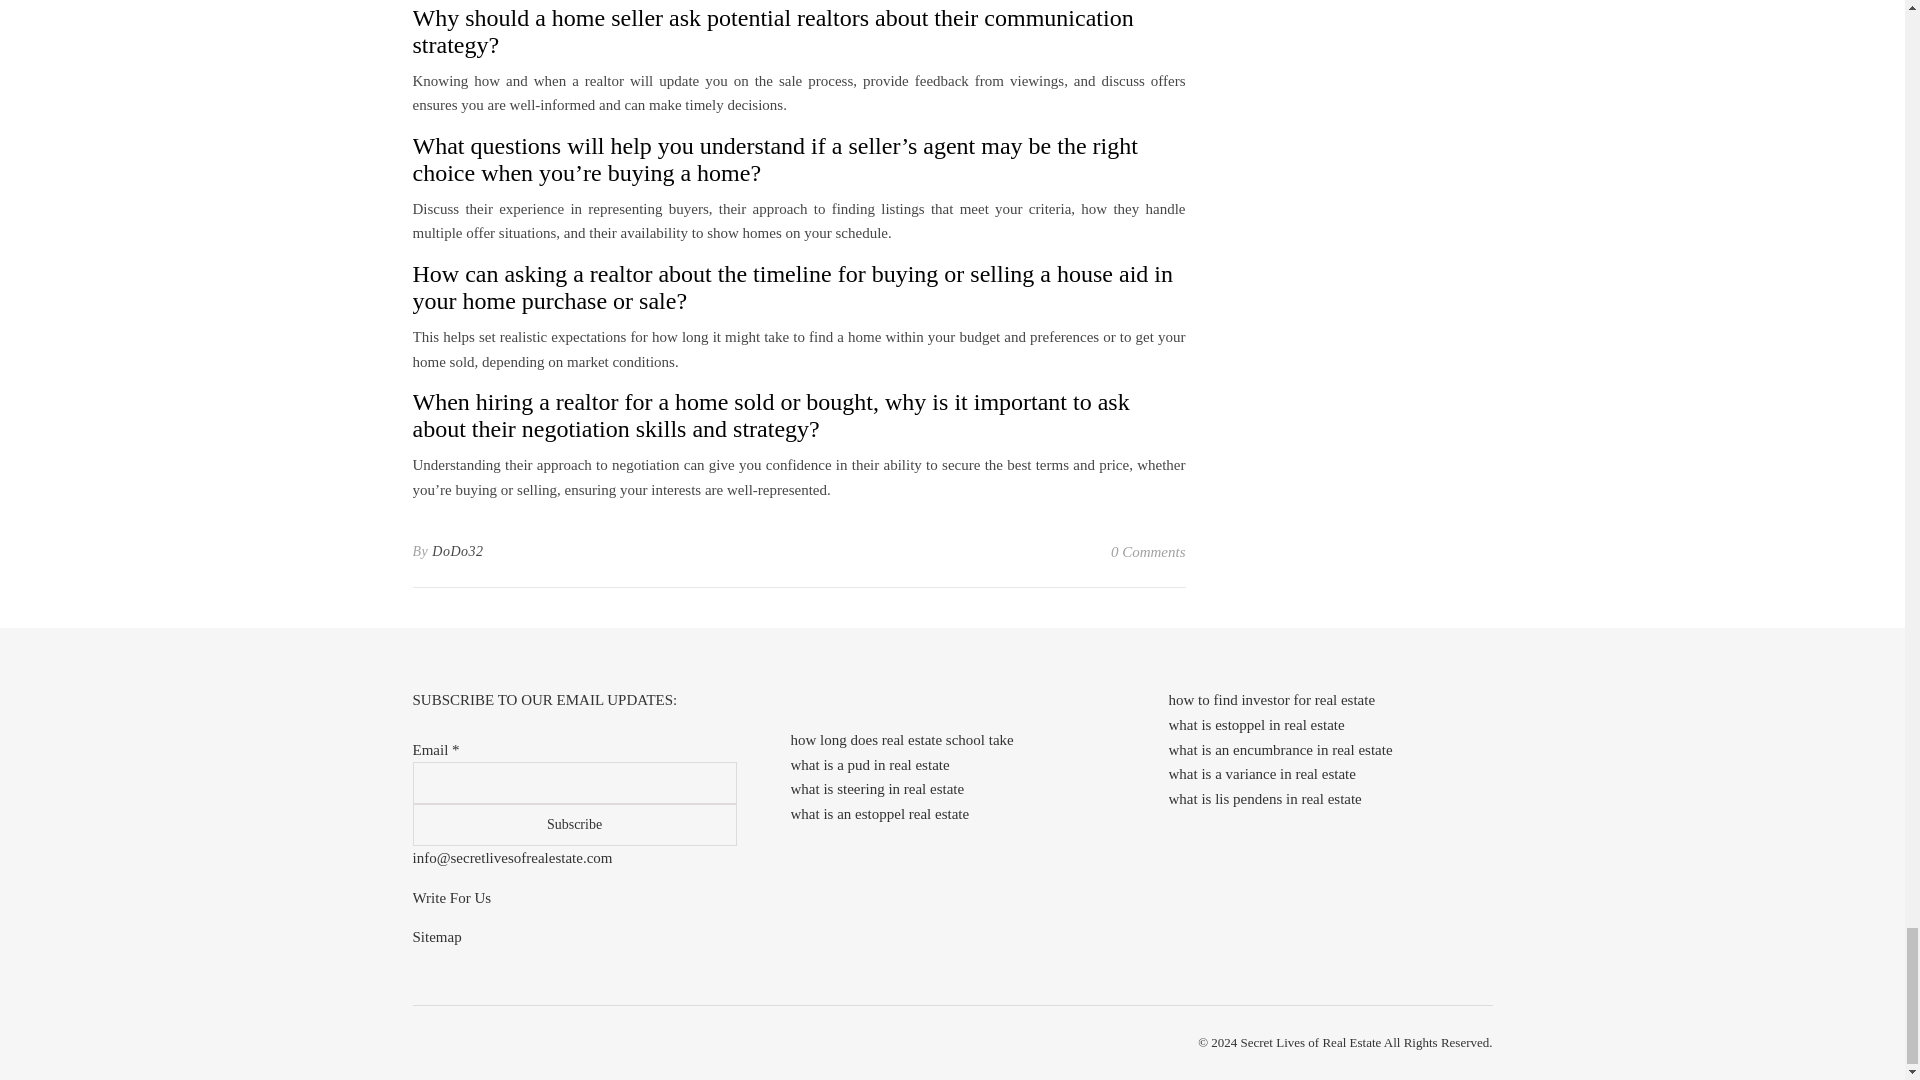 The image size is (1920, 1080). Describe the element at coordinates (574, 824) in the screenshot. I see `Subscribe` at that location.